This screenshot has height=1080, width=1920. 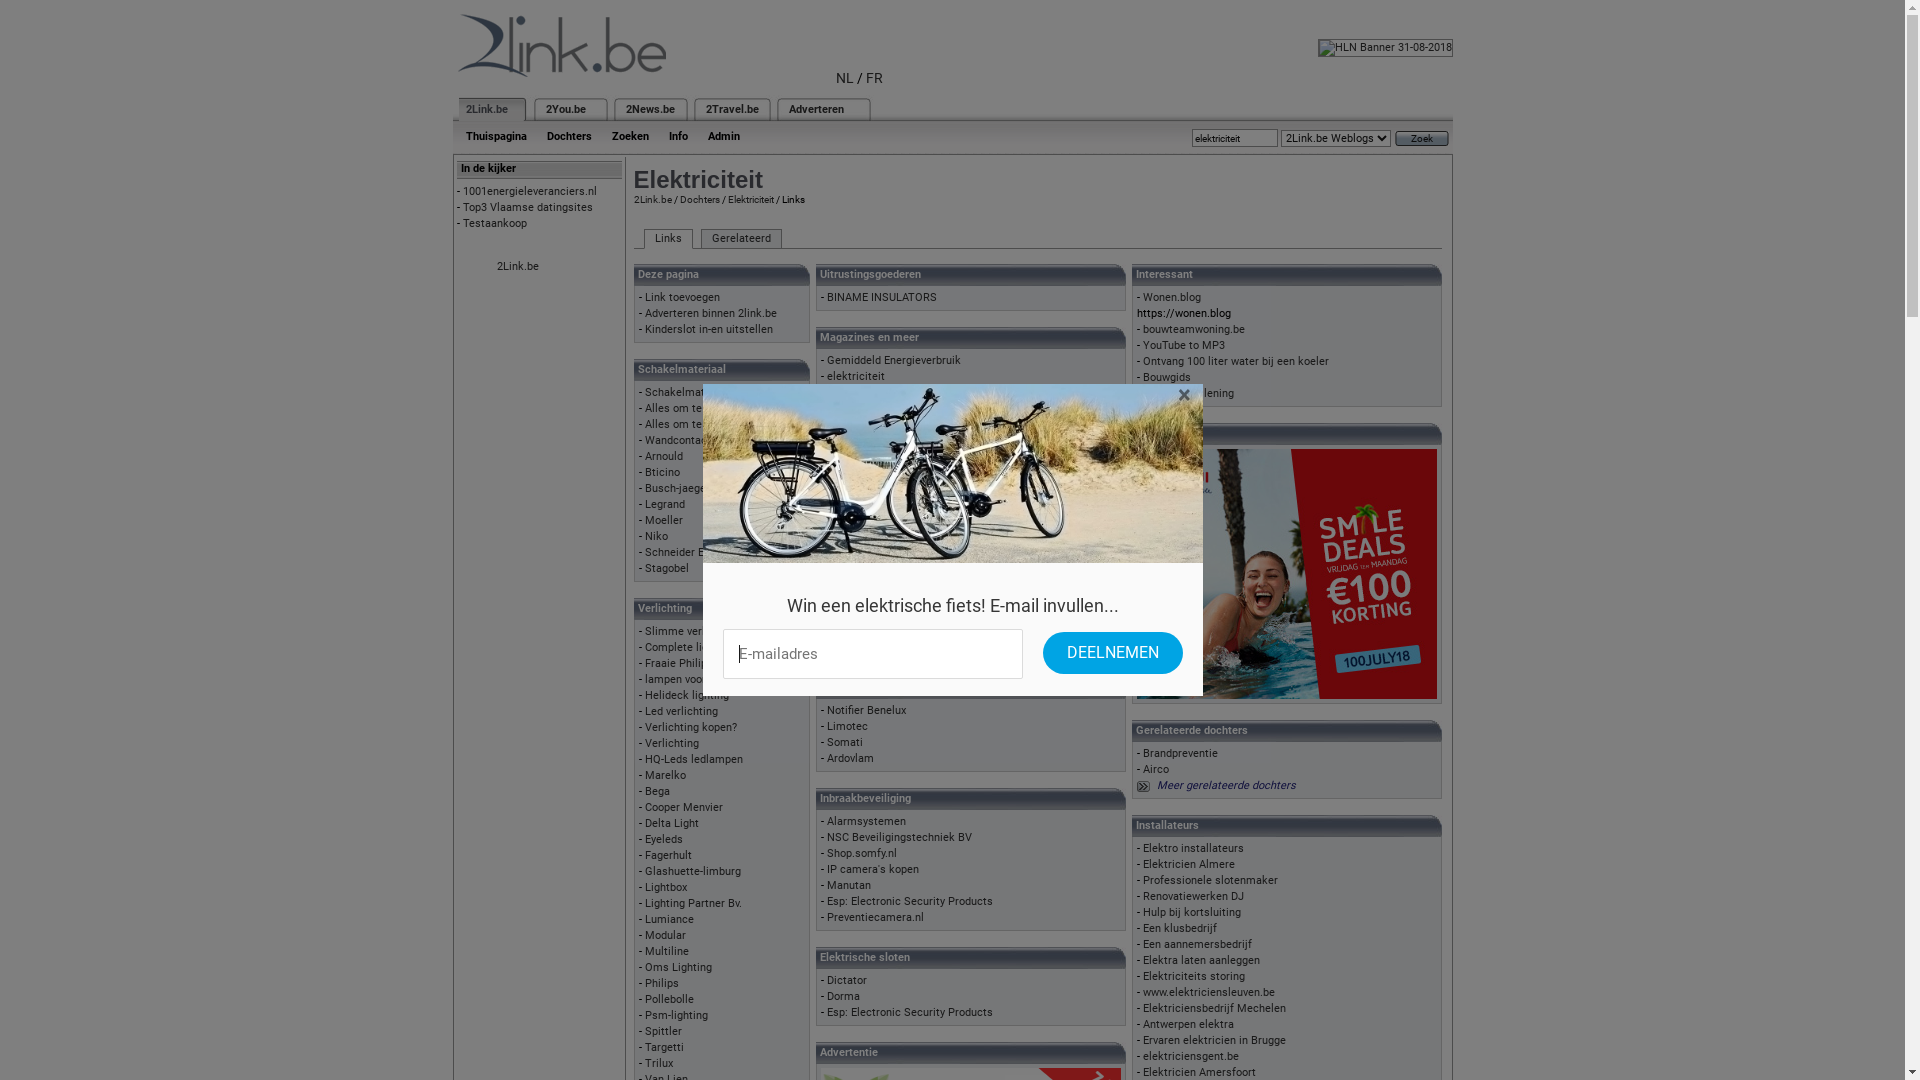 I want to click on Led verlichting, so click(x=680, y=712).